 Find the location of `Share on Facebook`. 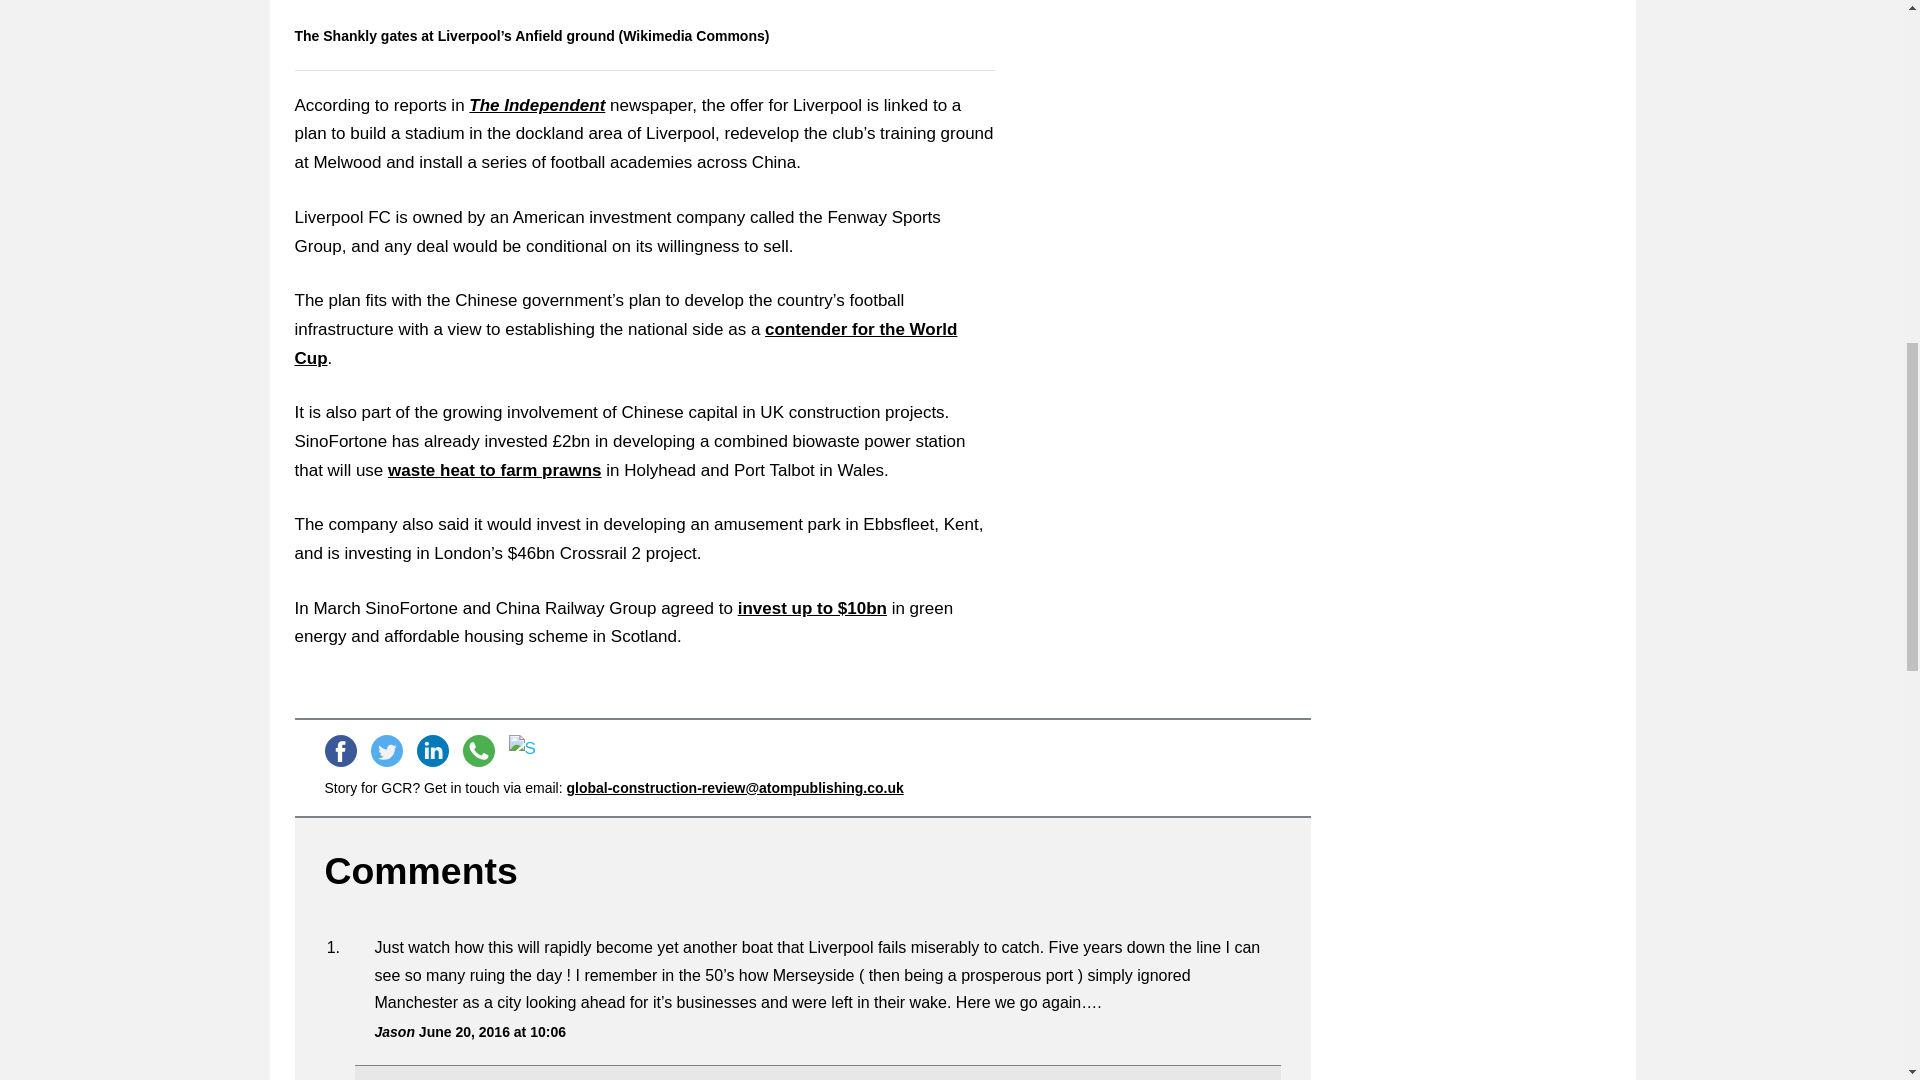

Share on Facebook is located at coordinates (340, 750).